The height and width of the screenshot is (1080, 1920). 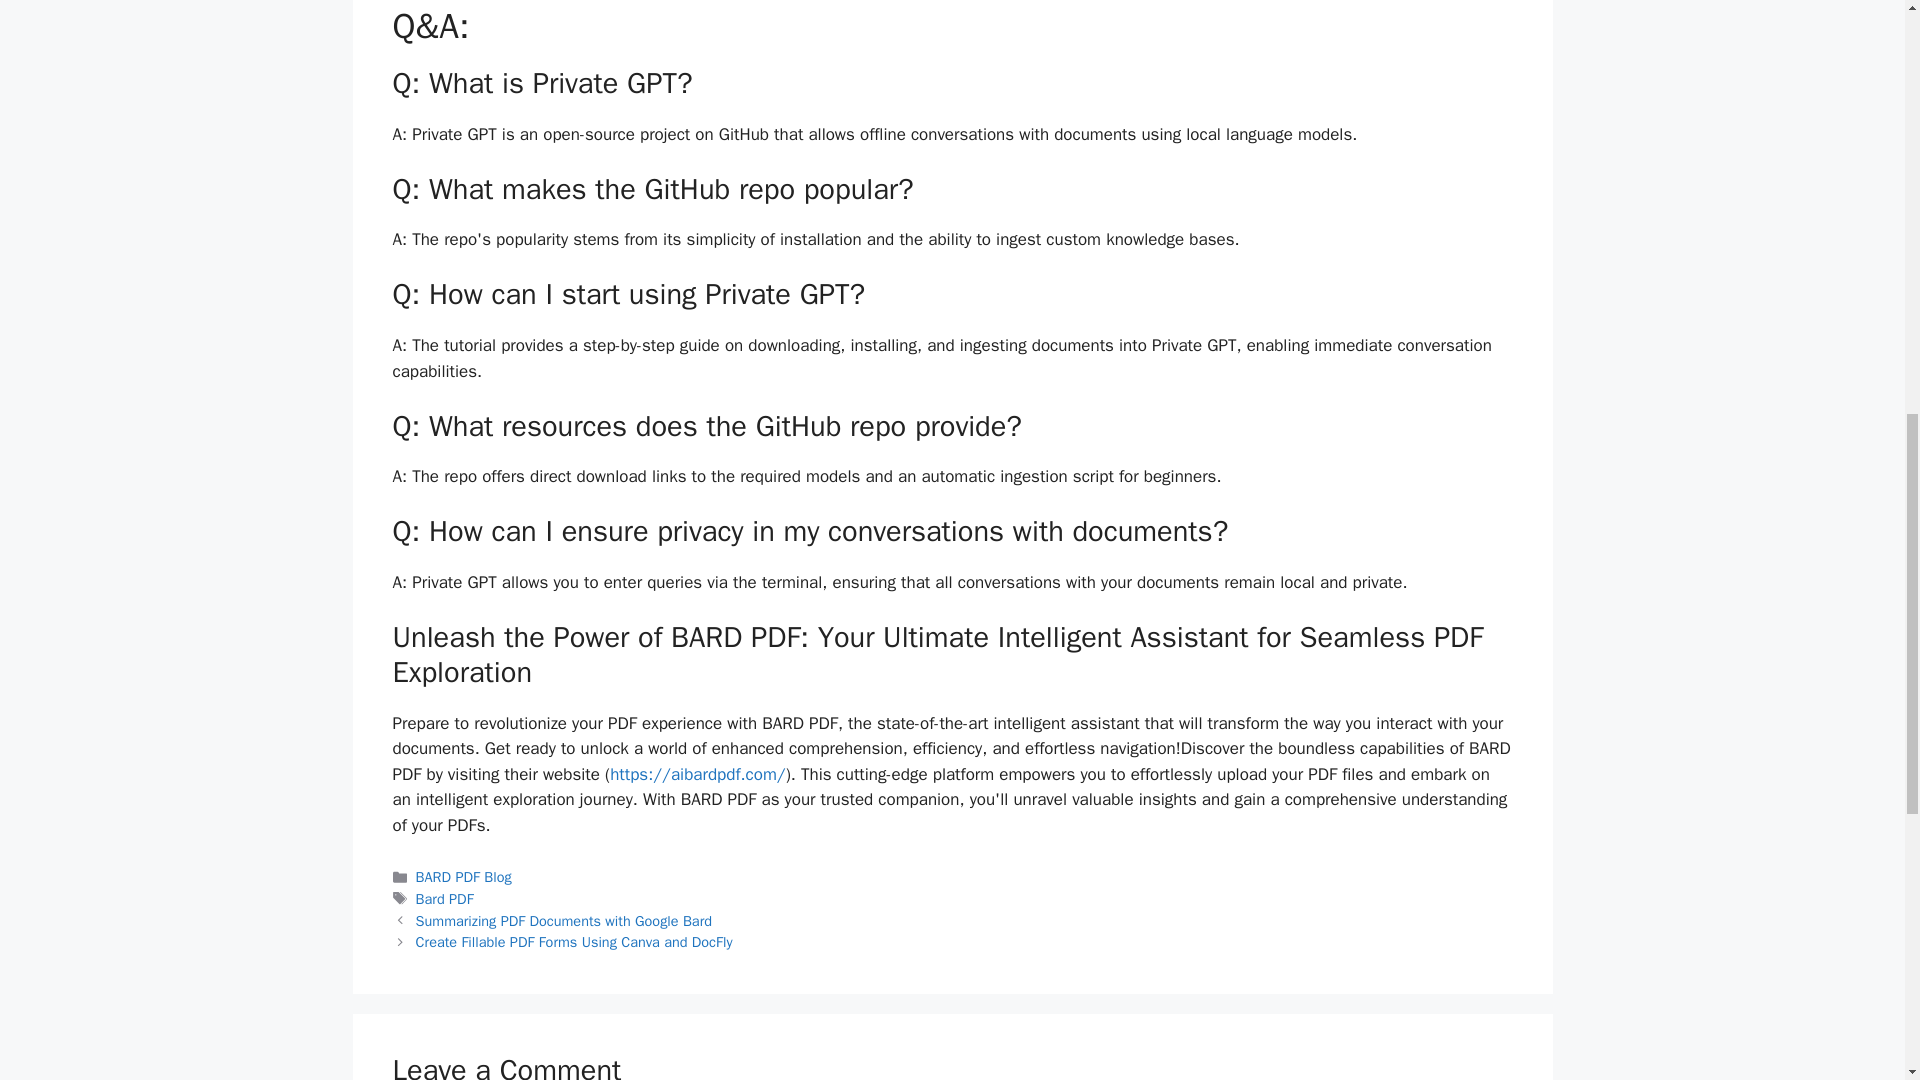 What do you see at coordinates (445, 898) in the screenshot?
I see `Bard PDF` at bounding box center [445, 898].